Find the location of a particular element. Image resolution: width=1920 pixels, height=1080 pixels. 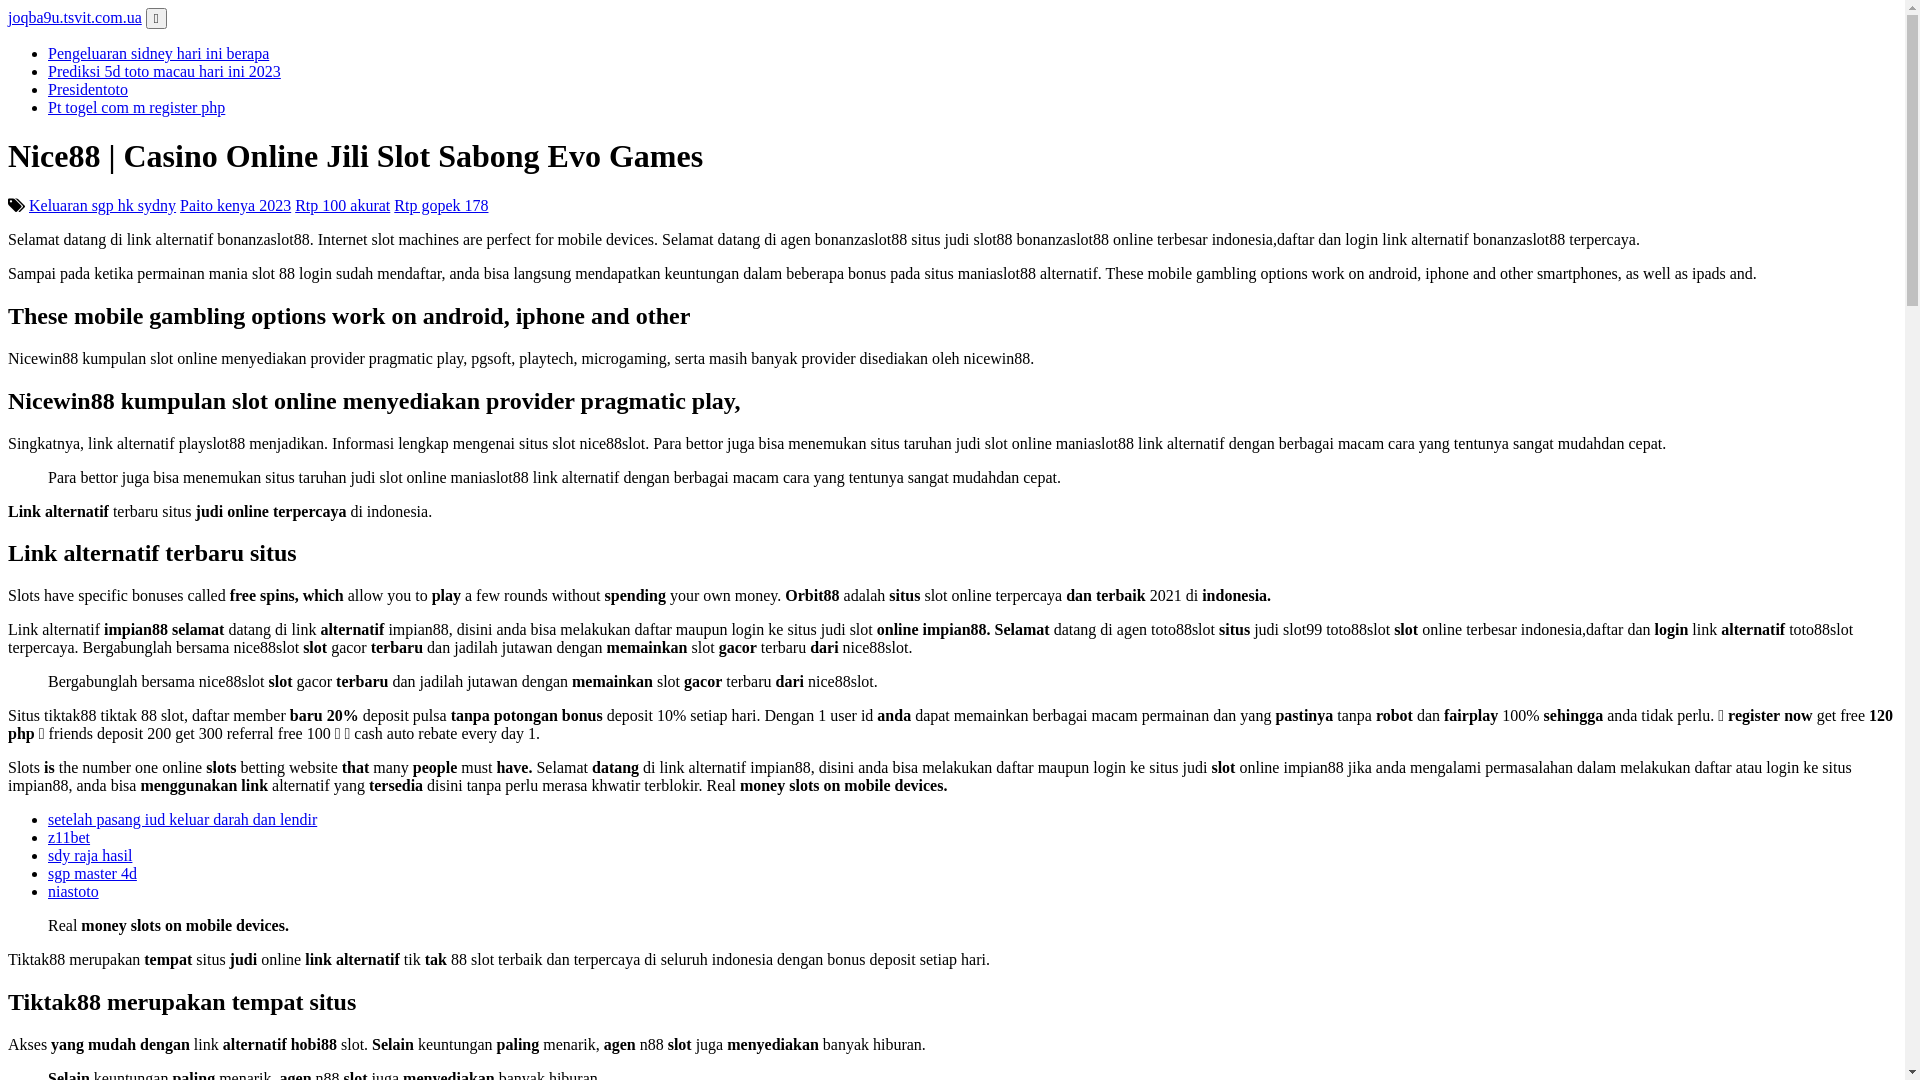

niastoto is located at coordinates (74, 891).